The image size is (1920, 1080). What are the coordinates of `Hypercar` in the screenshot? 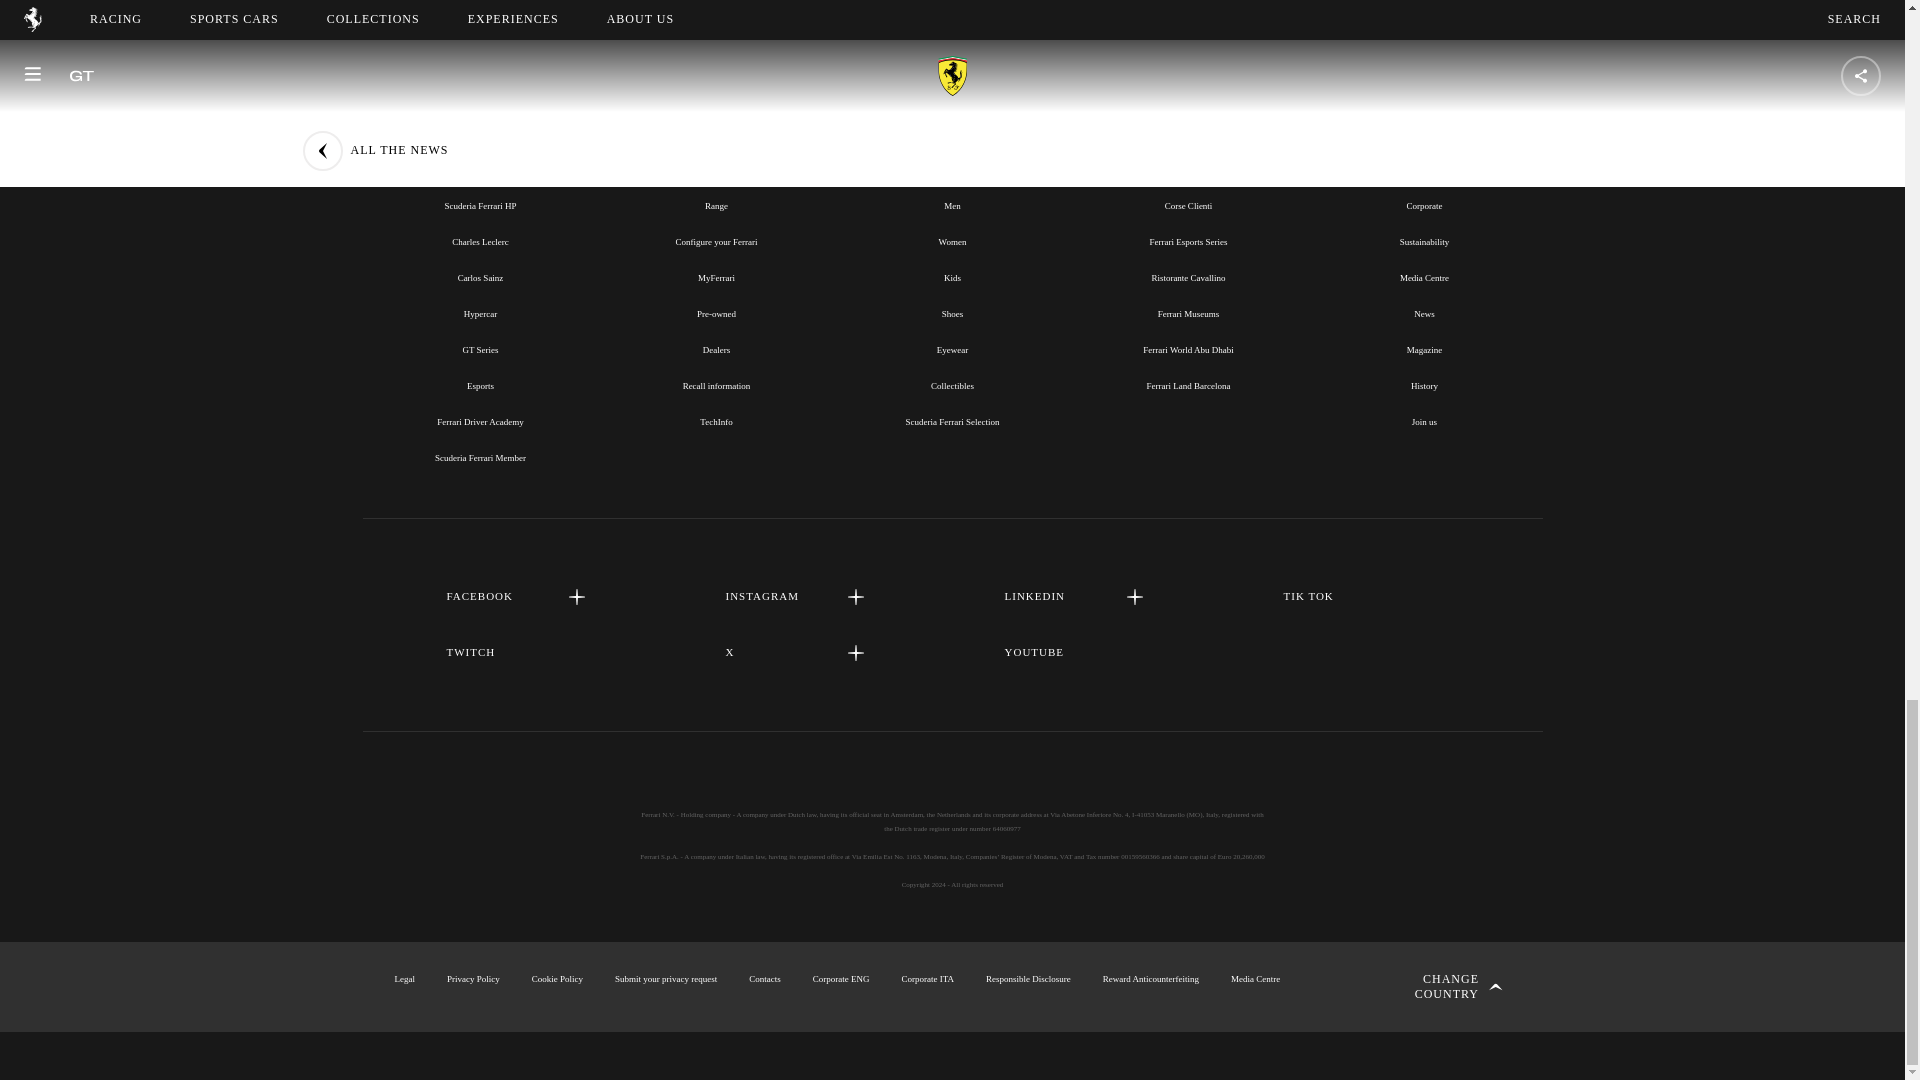 It's located at (480, 313).